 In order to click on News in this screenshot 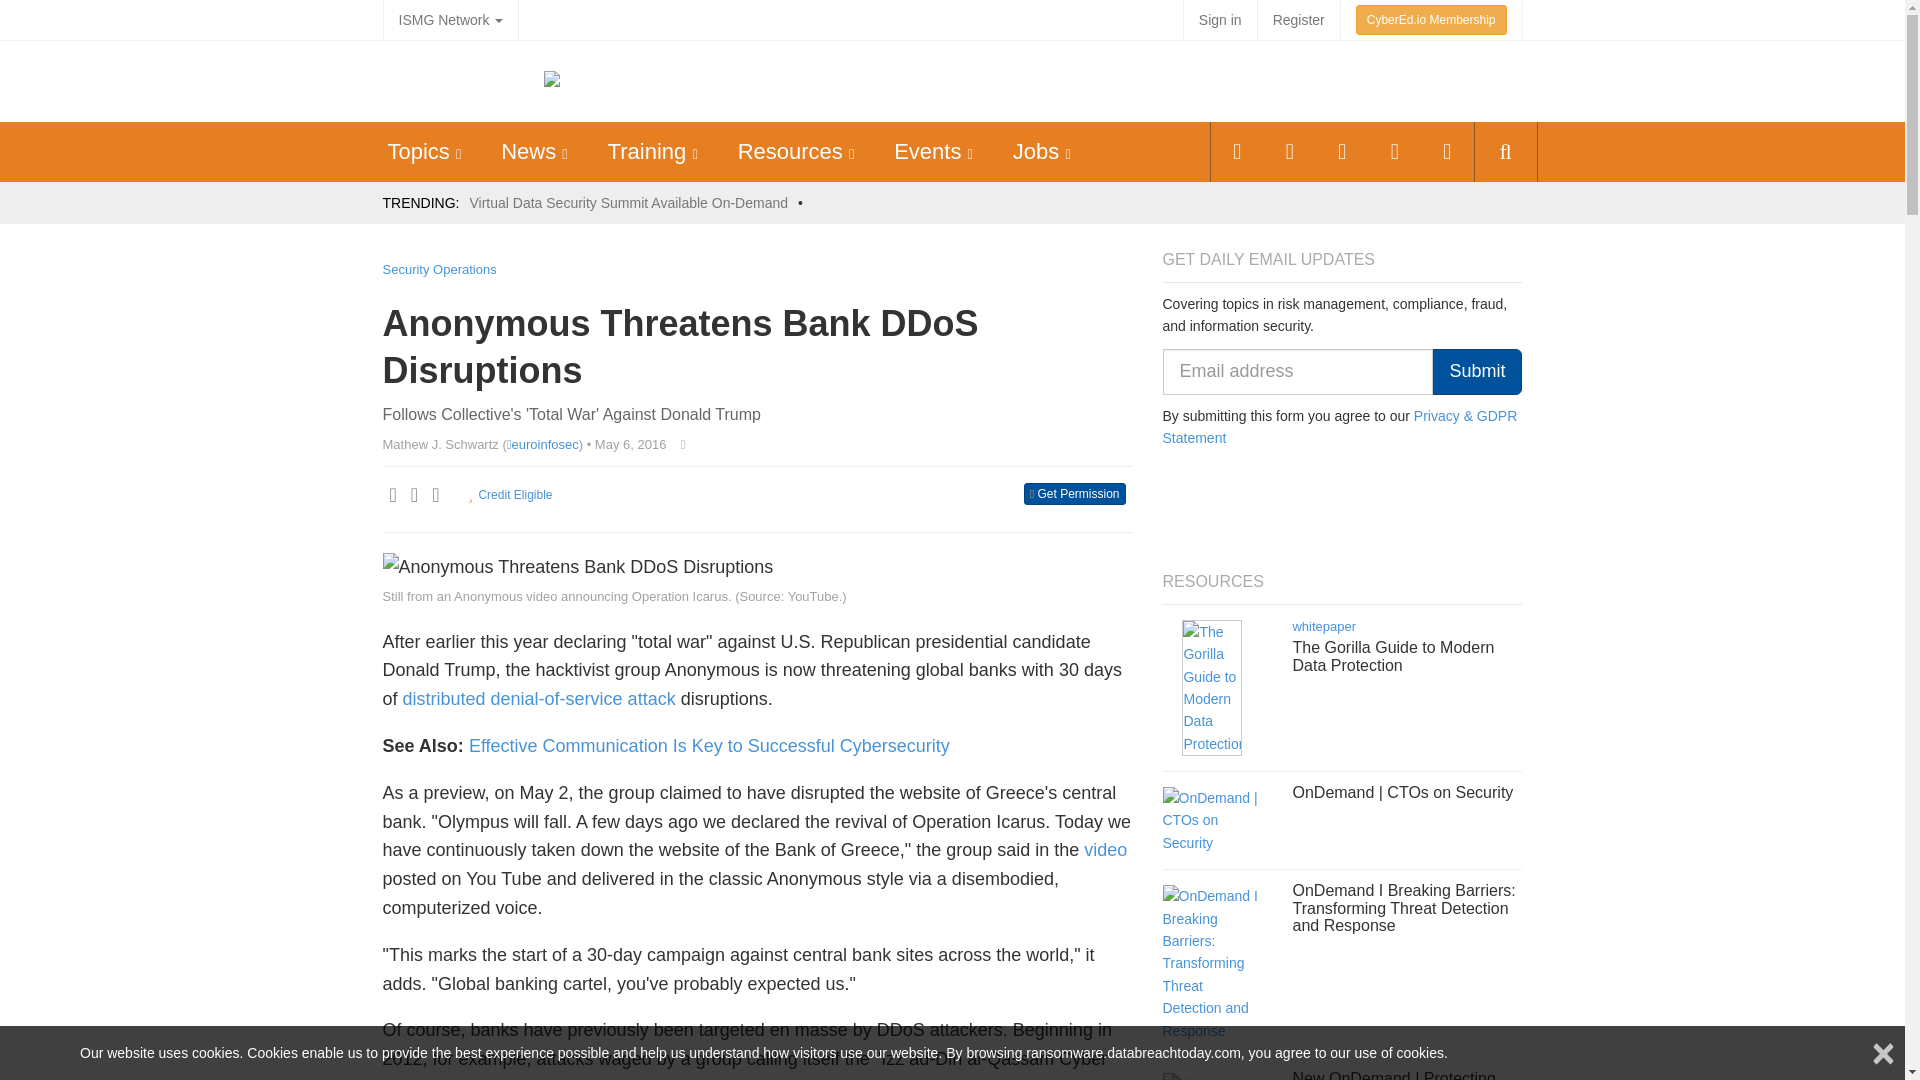, I will do `click(528, 152)`.